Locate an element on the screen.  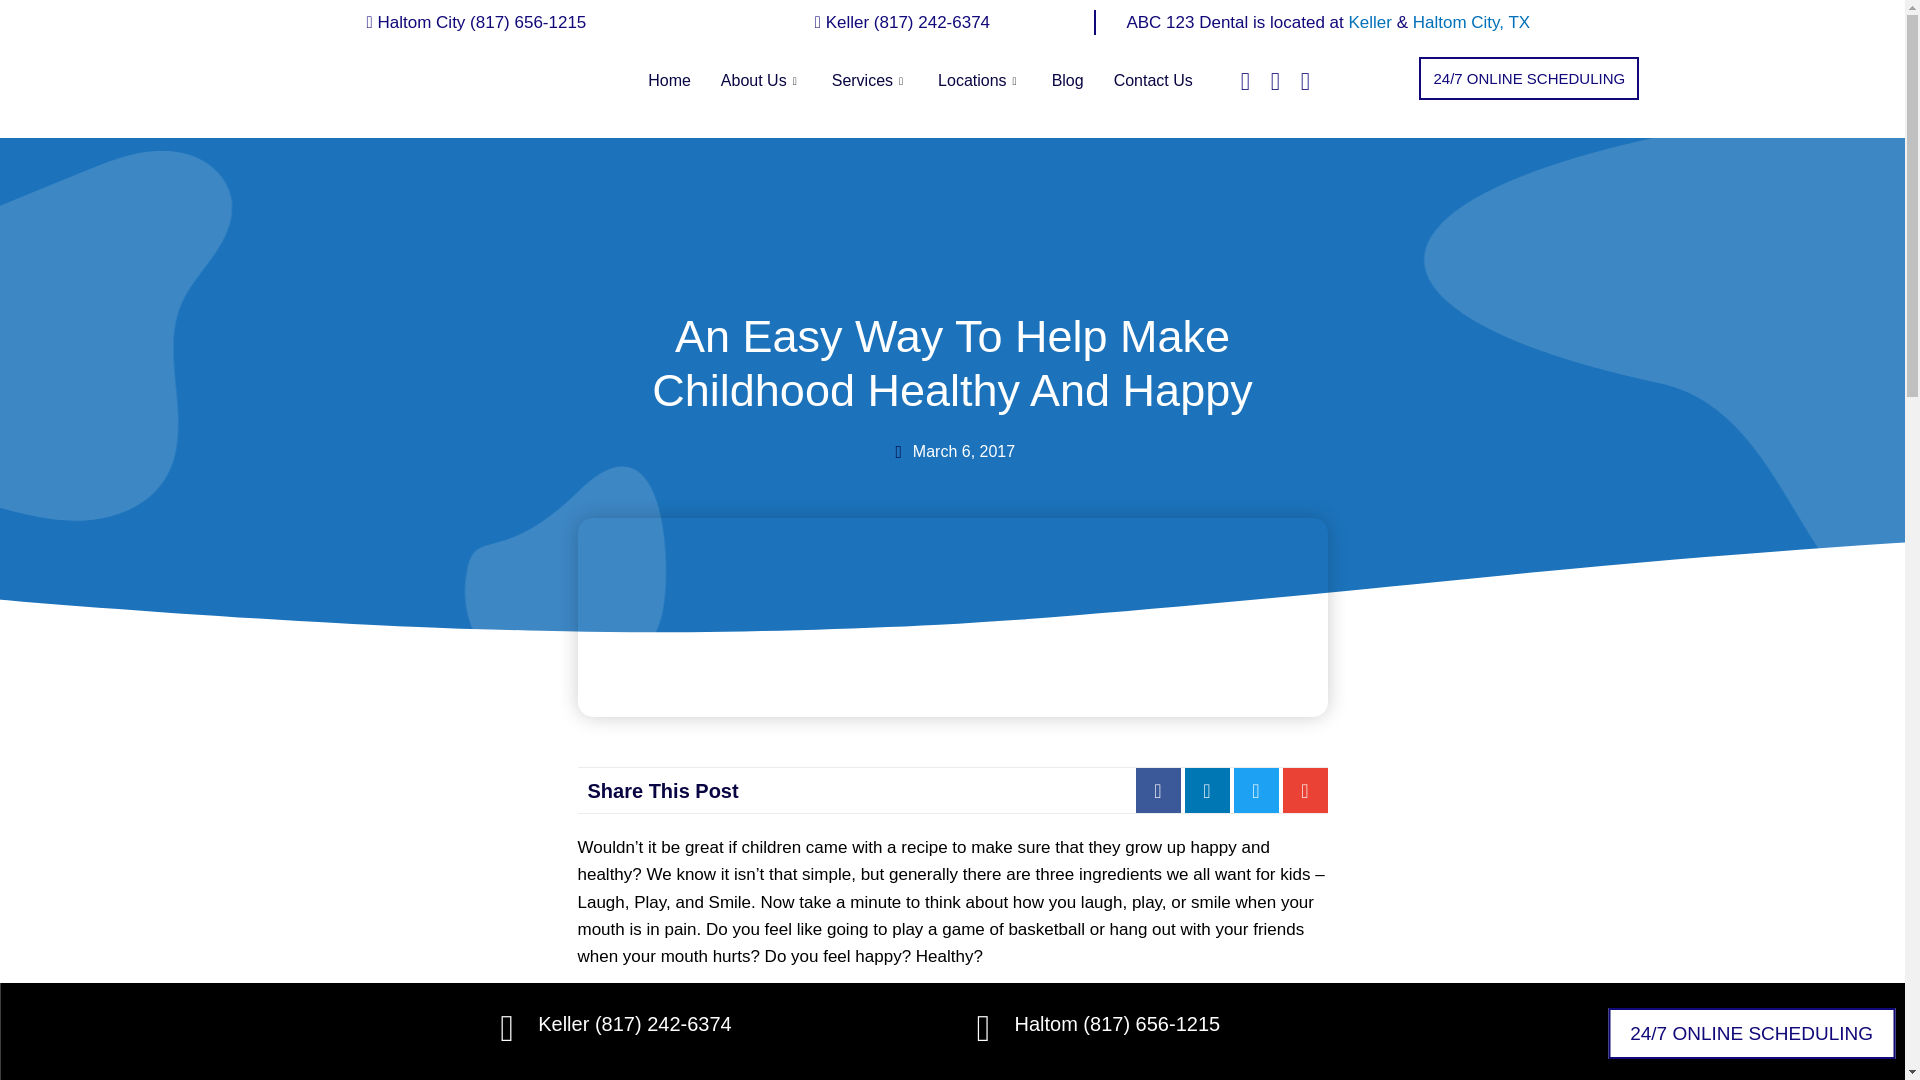
Locations is located at coordinates (980, 80).